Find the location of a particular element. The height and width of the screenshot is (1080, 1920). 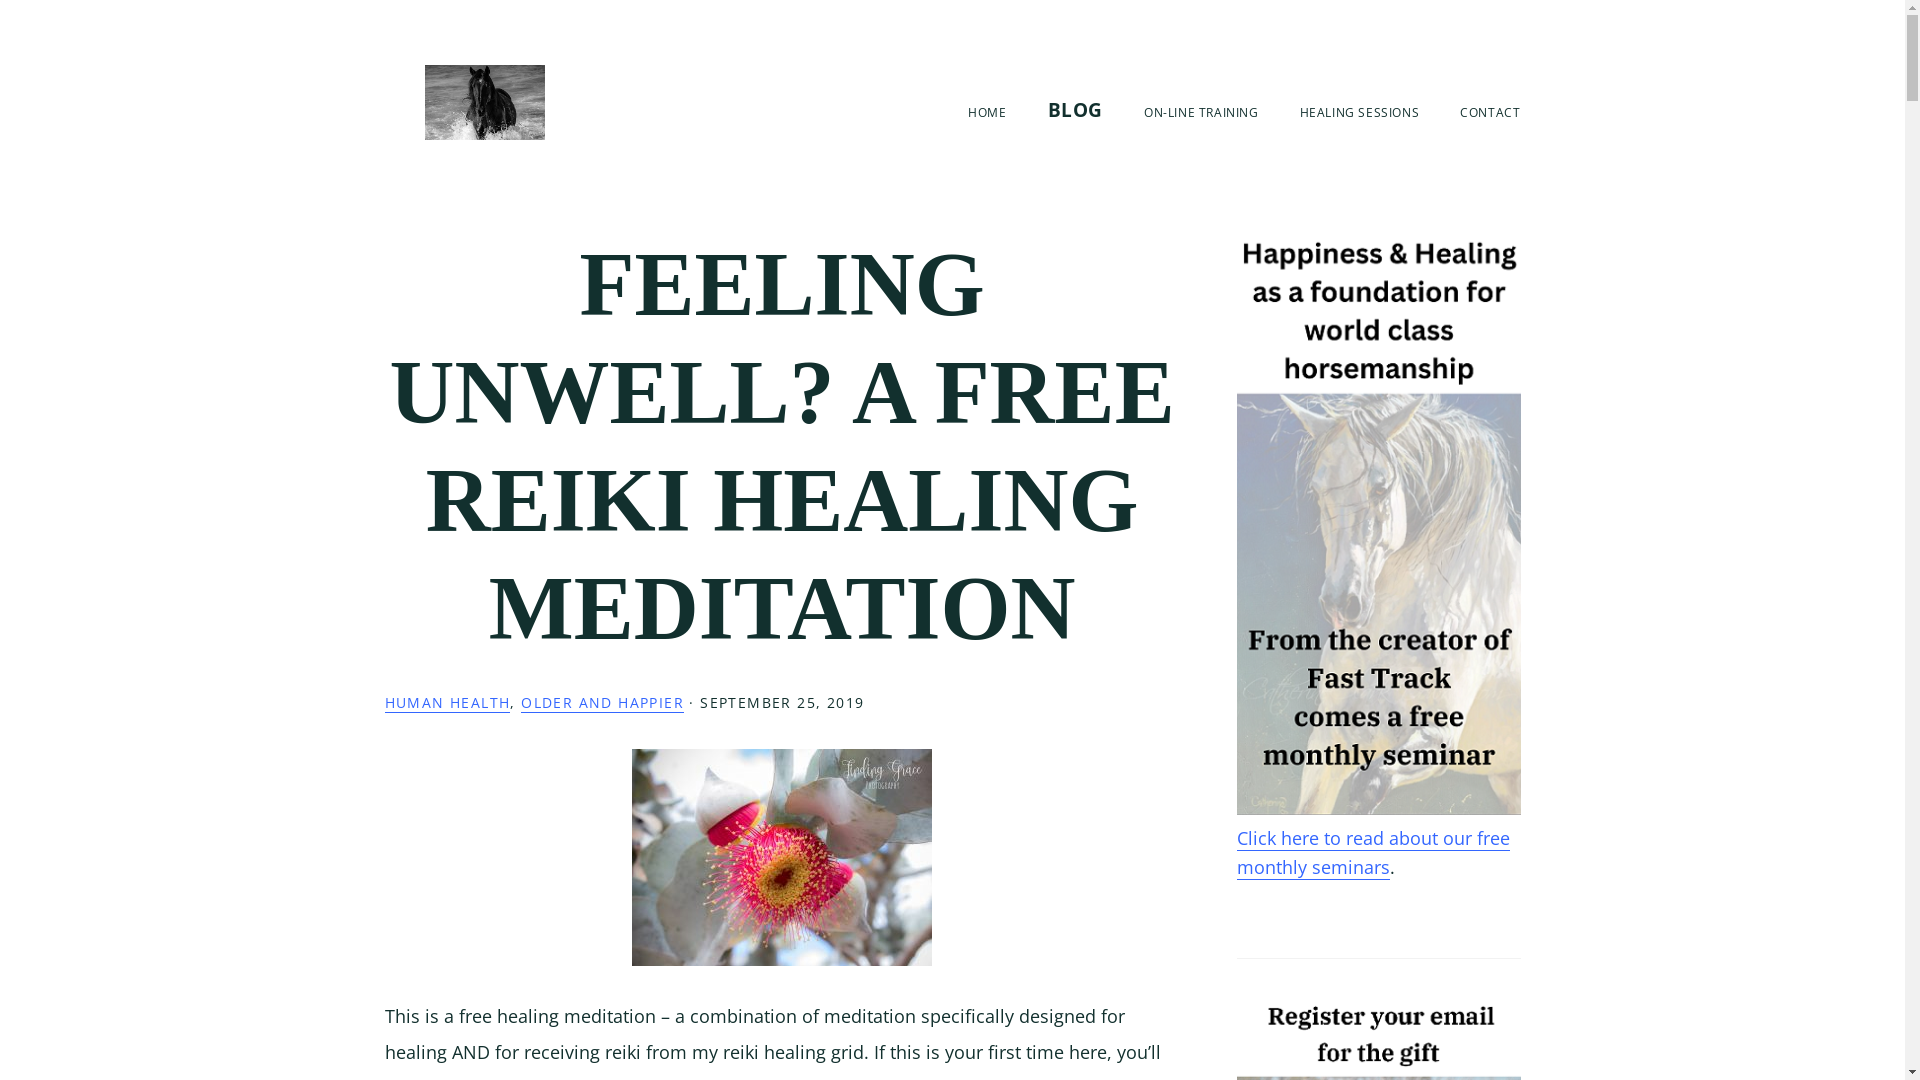

ON-LINE TRAINING is located at coordinates (1202, 112).